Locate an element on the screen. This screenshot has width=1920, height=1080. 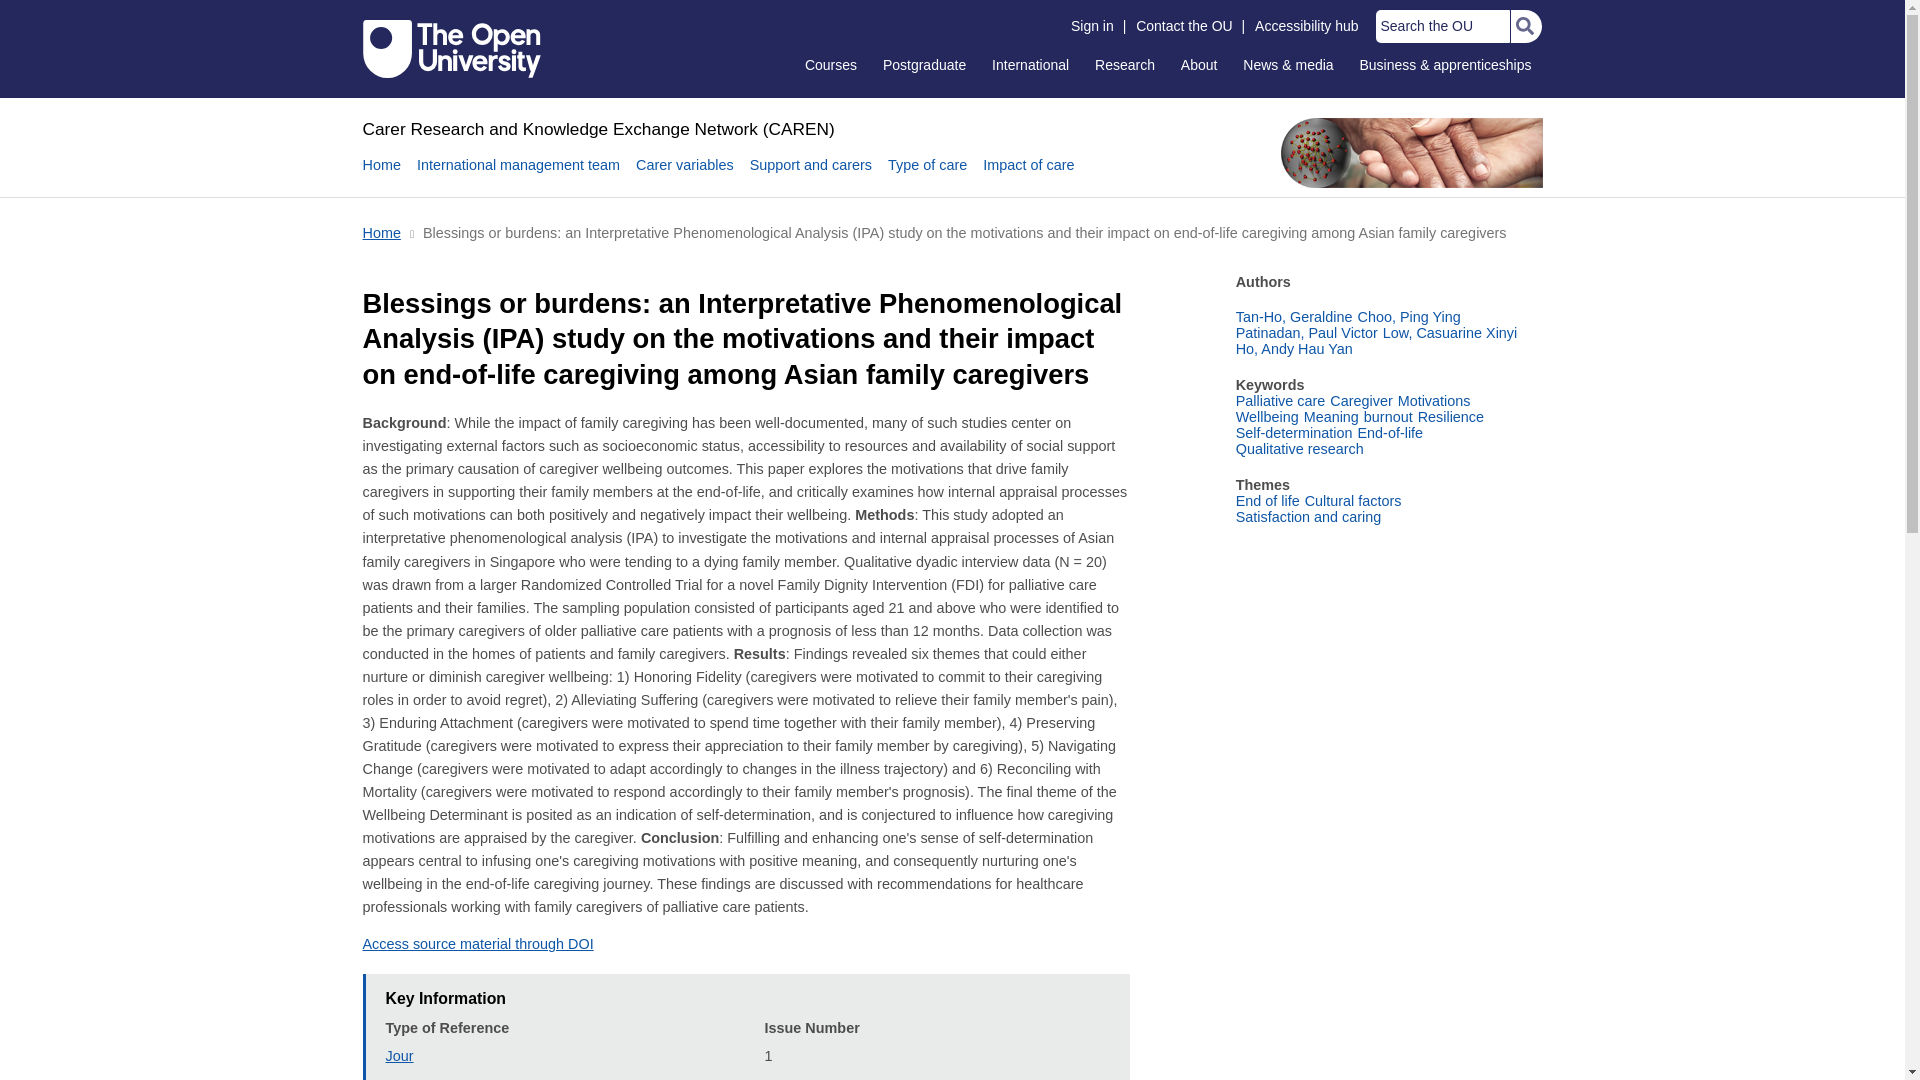
Carer variables is located at coordinates (684, 176).